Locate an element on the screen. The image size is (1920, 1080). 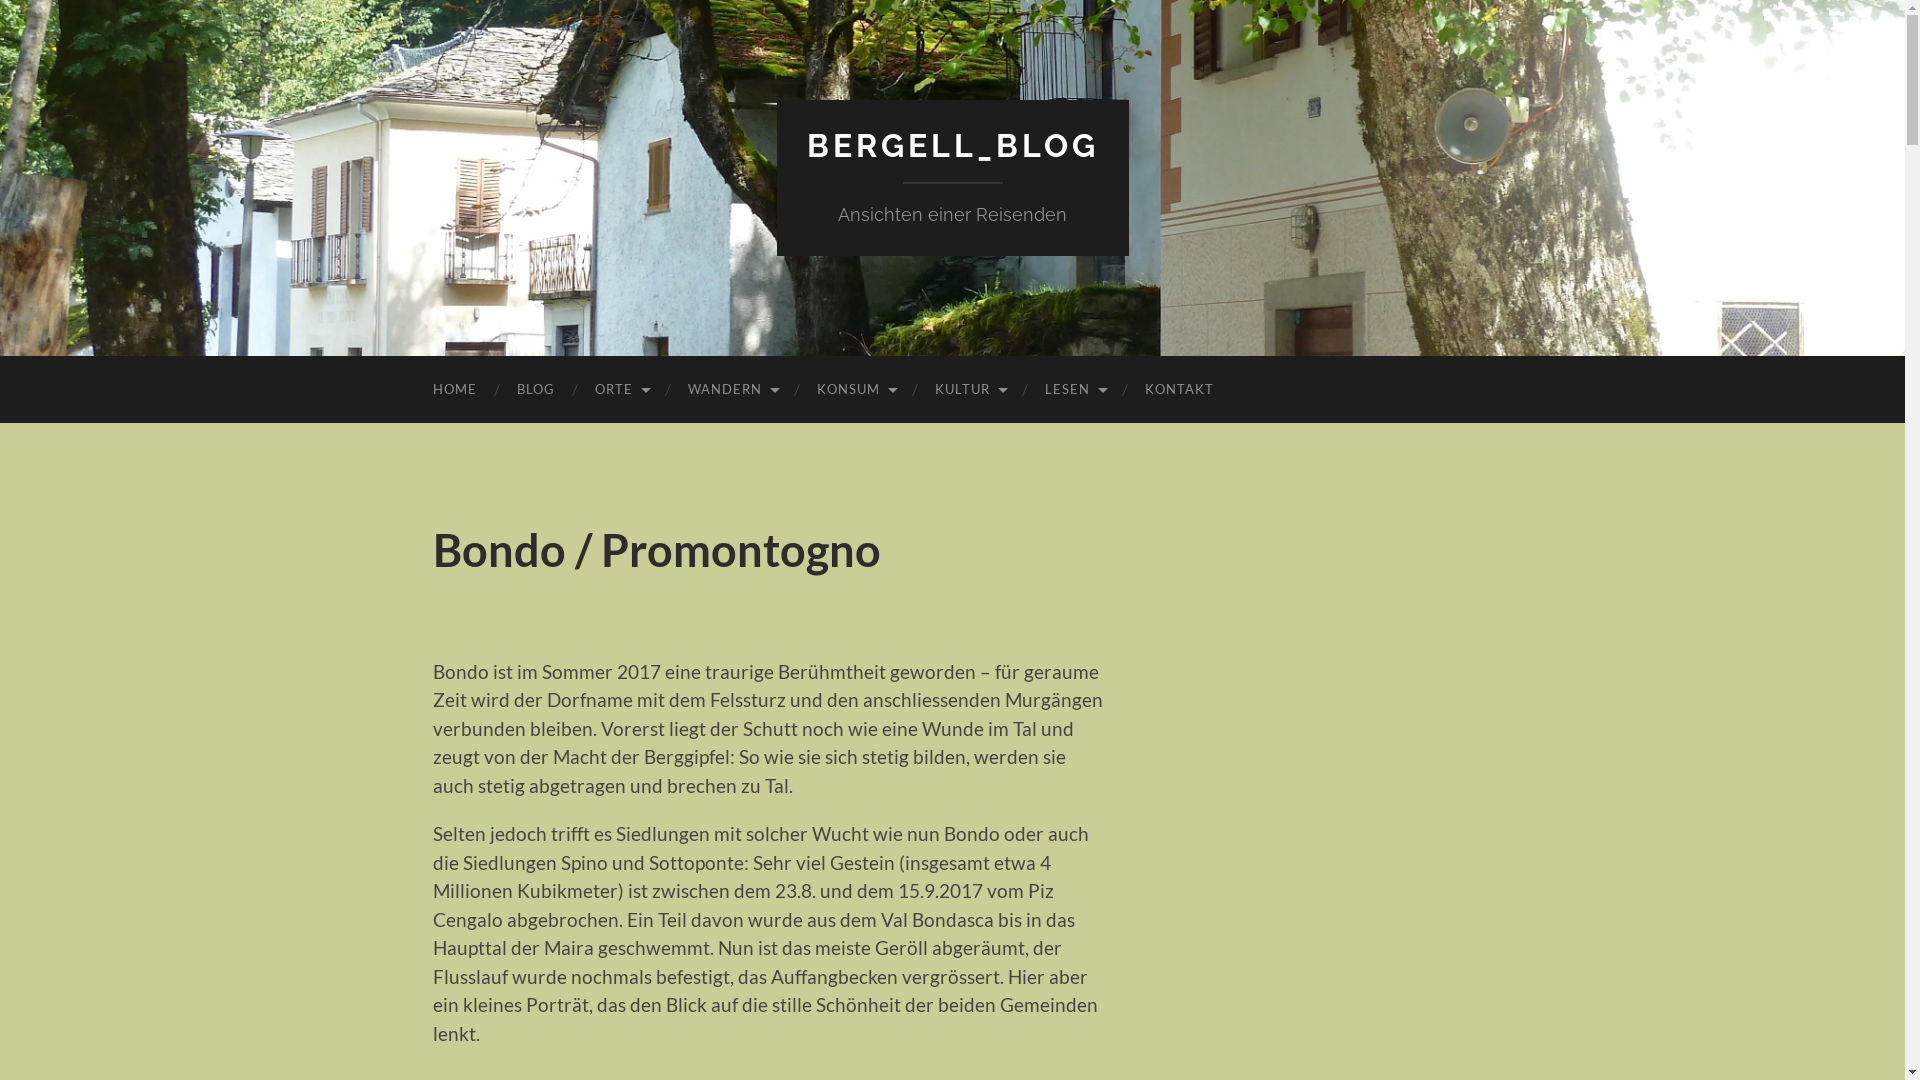
WANDERN is located at coordinates (732, 390).